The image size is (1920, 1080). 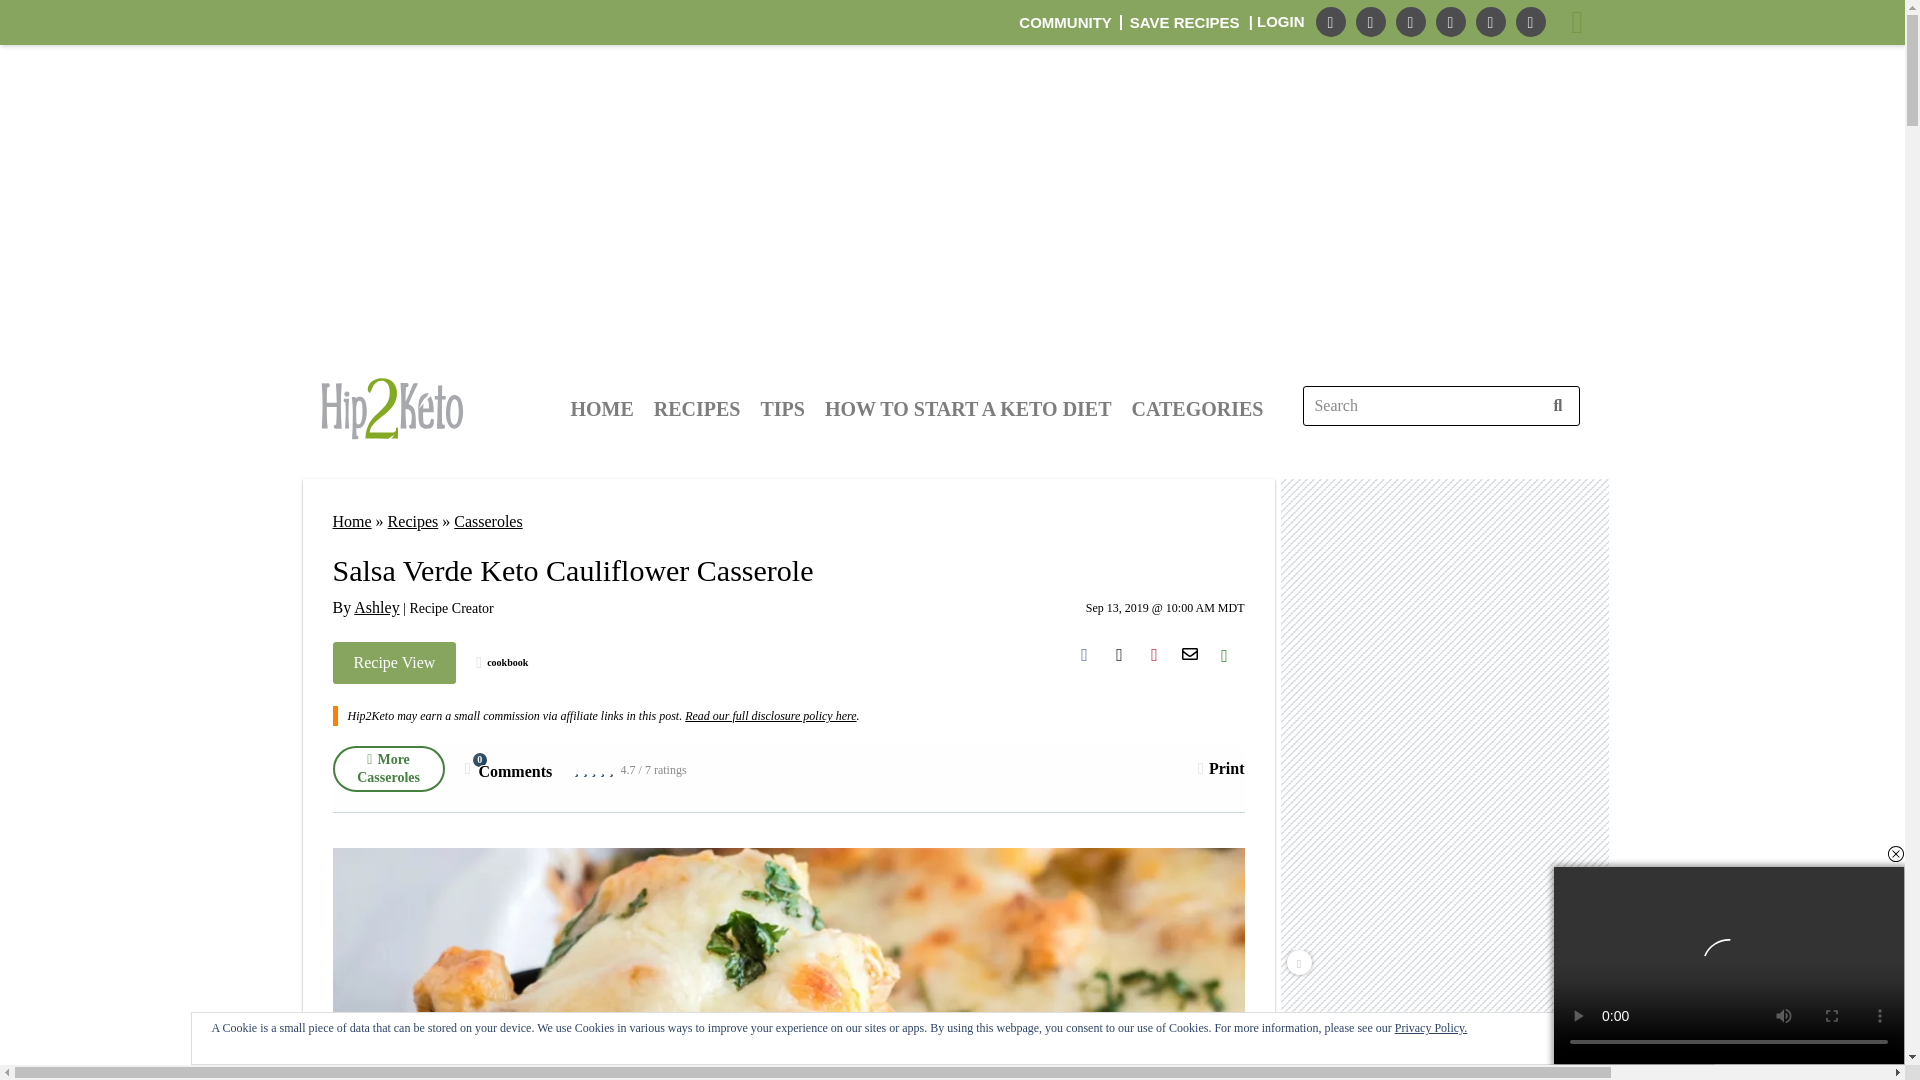 What do you see at coordinates (1221, 768) in the screenshot?
I see `Print` at bounding box center [1221, 768].